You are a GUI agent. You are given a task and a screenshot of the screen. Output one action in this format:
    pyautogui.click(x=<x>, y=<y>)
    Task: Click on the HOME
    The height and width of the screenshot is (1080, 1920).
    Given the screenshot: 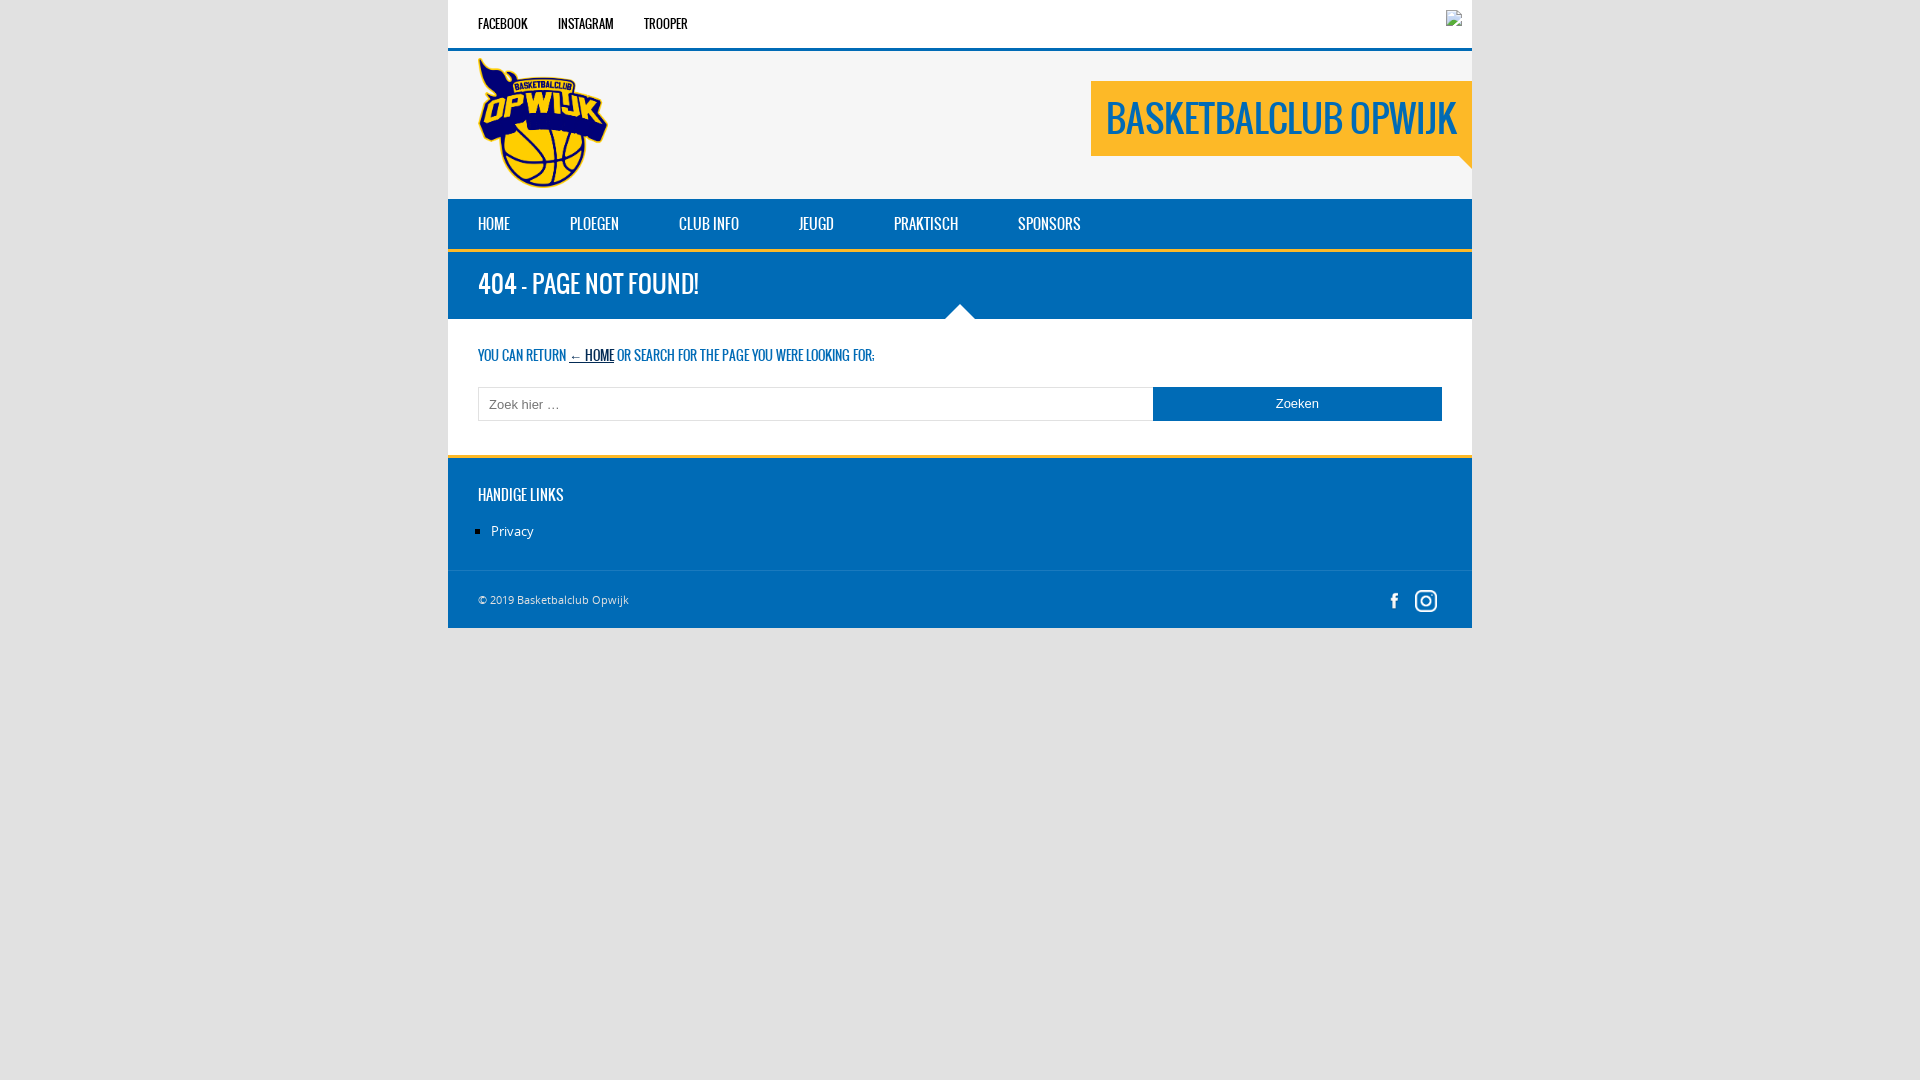 What is the action you would take?
    pyautogui.click(x=494, y=224)
    